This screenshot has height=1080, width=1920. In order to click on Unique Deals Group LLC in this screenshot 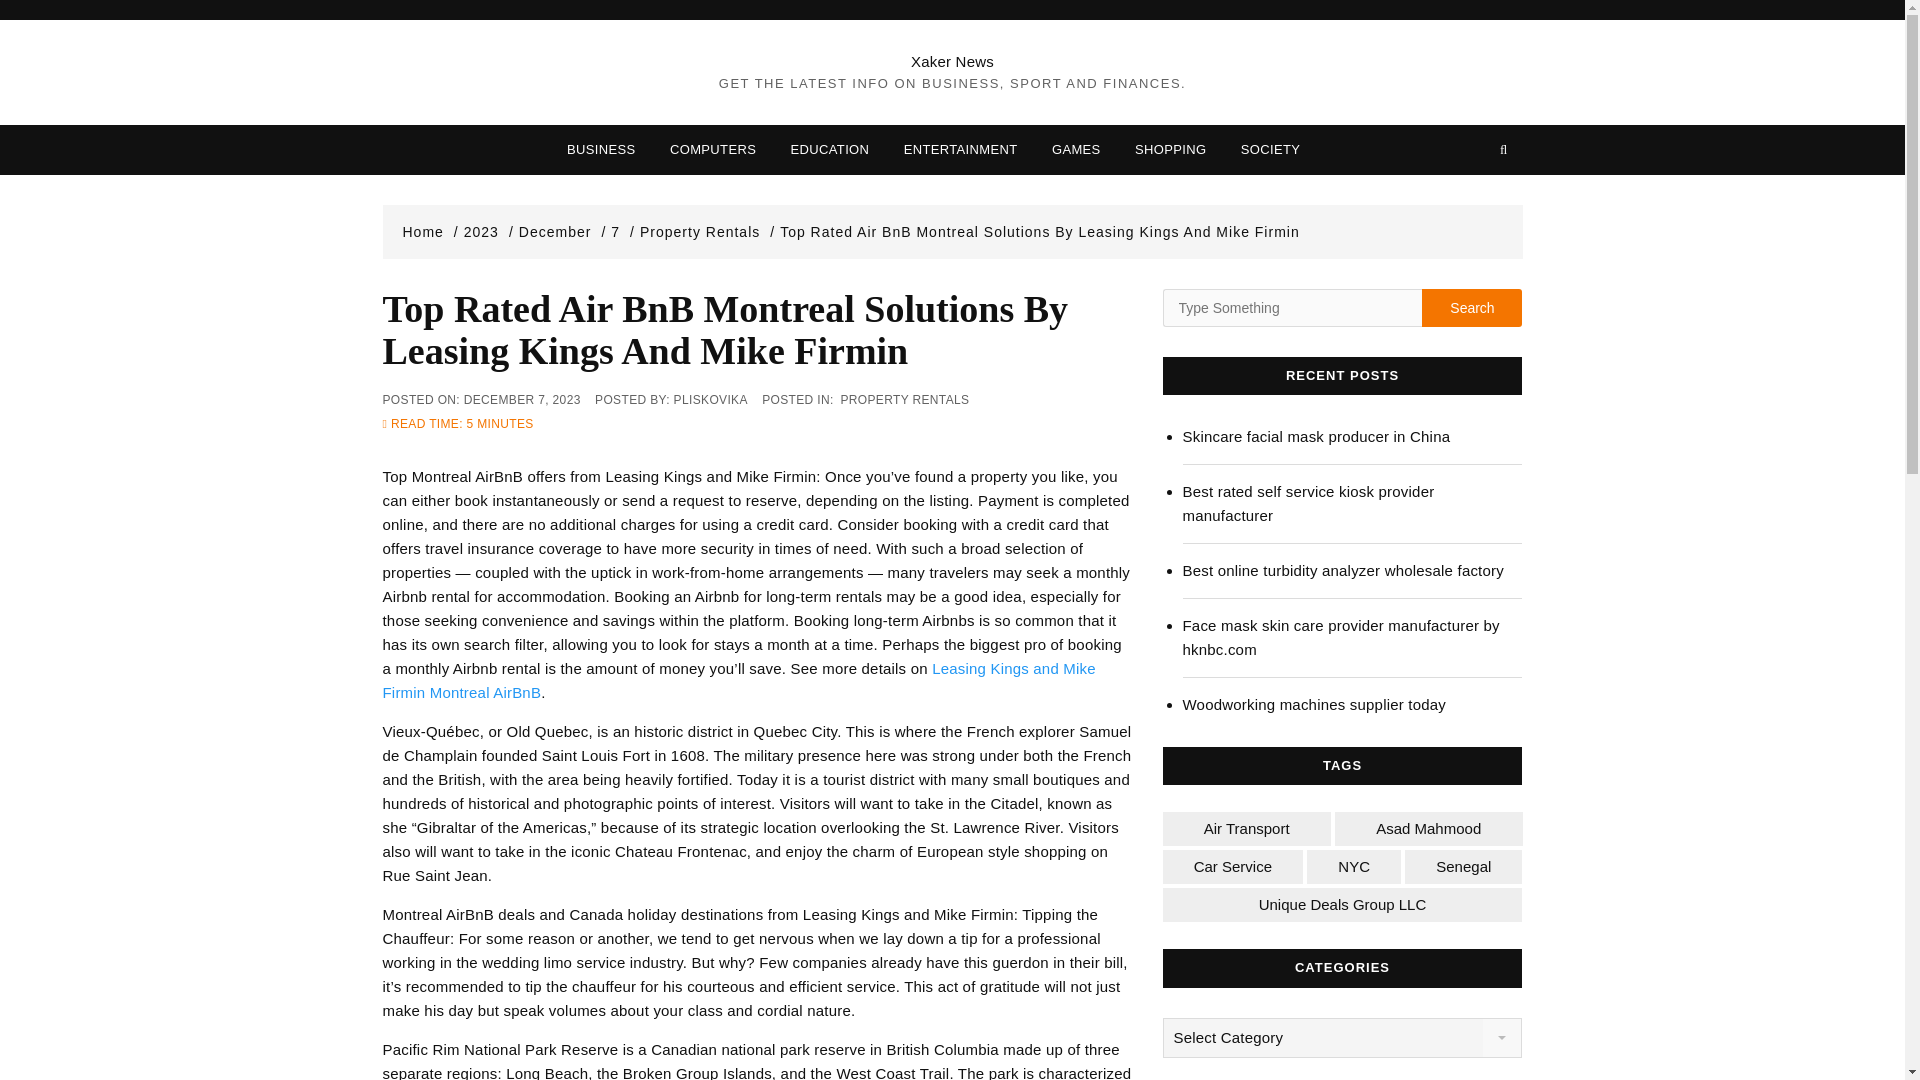, I will do `click(1342, 904)`.